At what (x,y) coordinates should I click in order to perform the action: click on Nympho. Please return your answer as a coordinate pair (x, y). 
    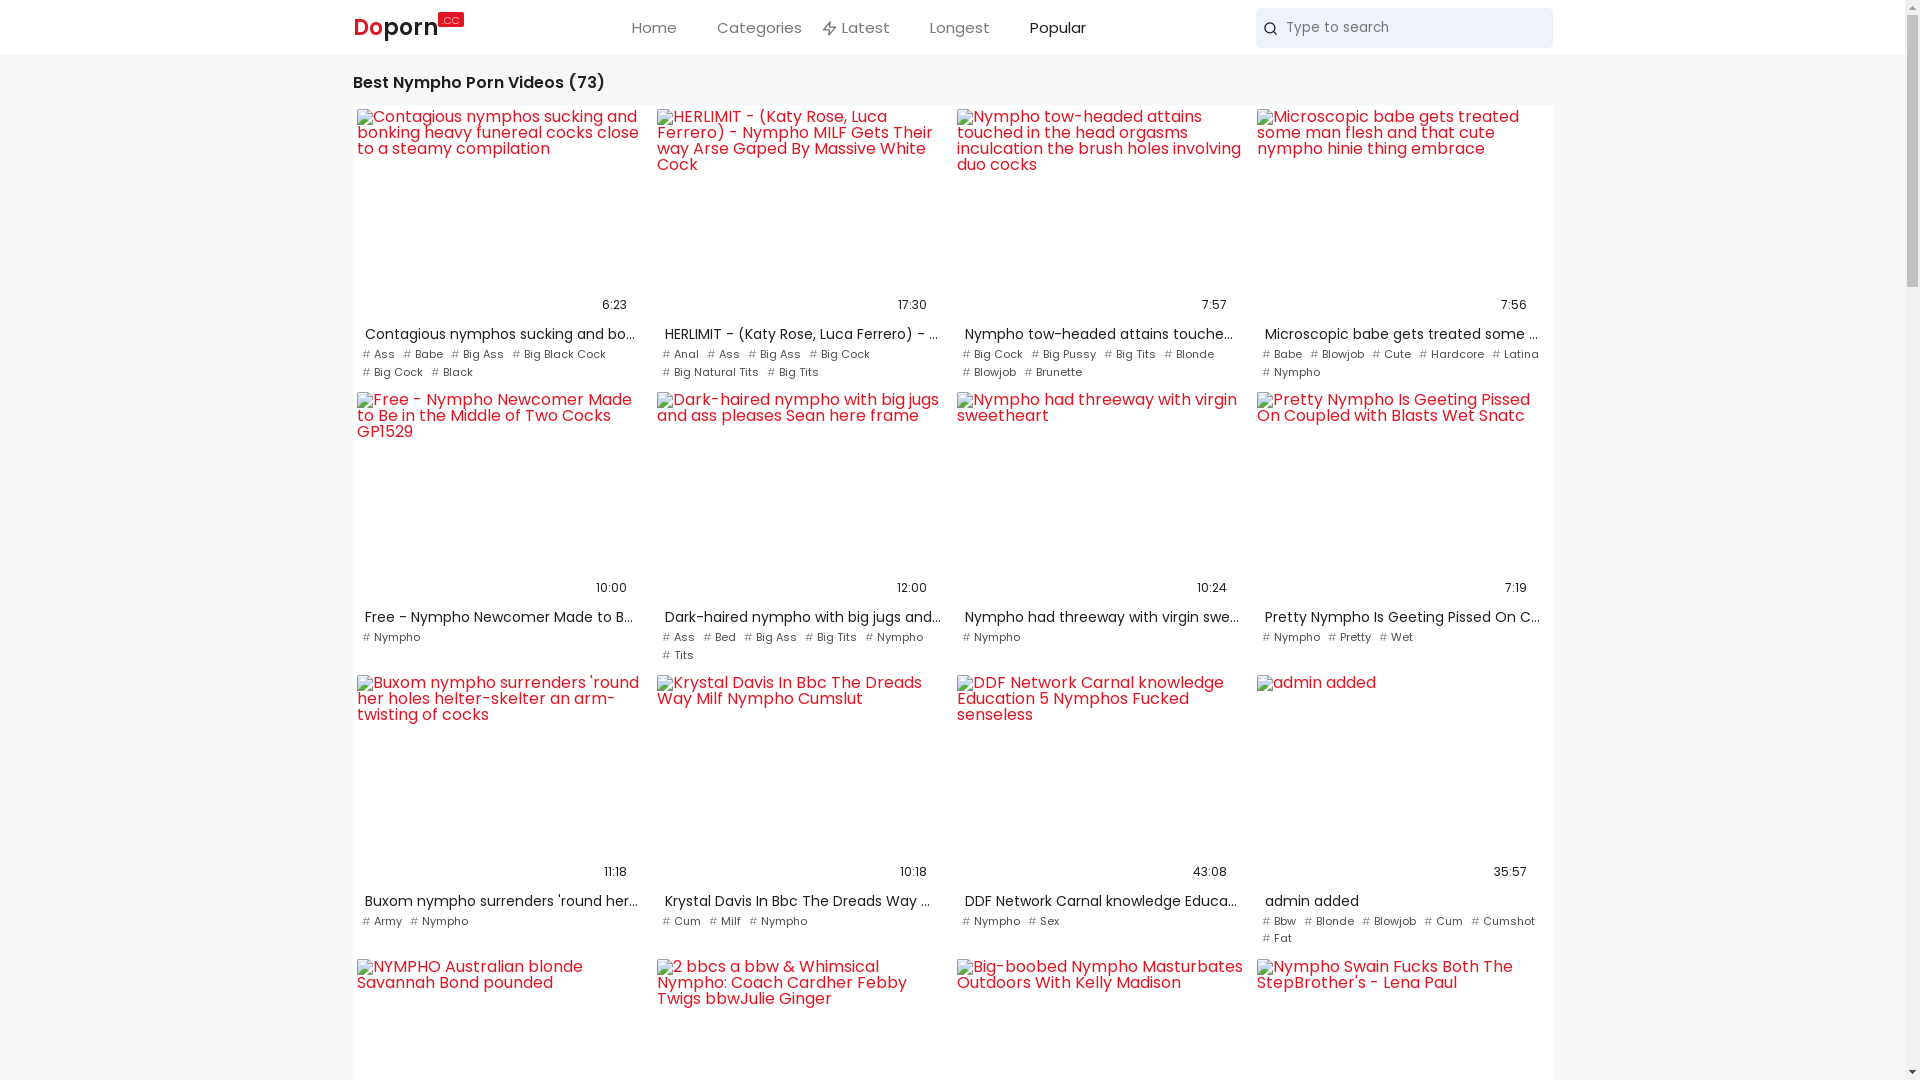
    Looking at the image, I should click on (1291, 372).